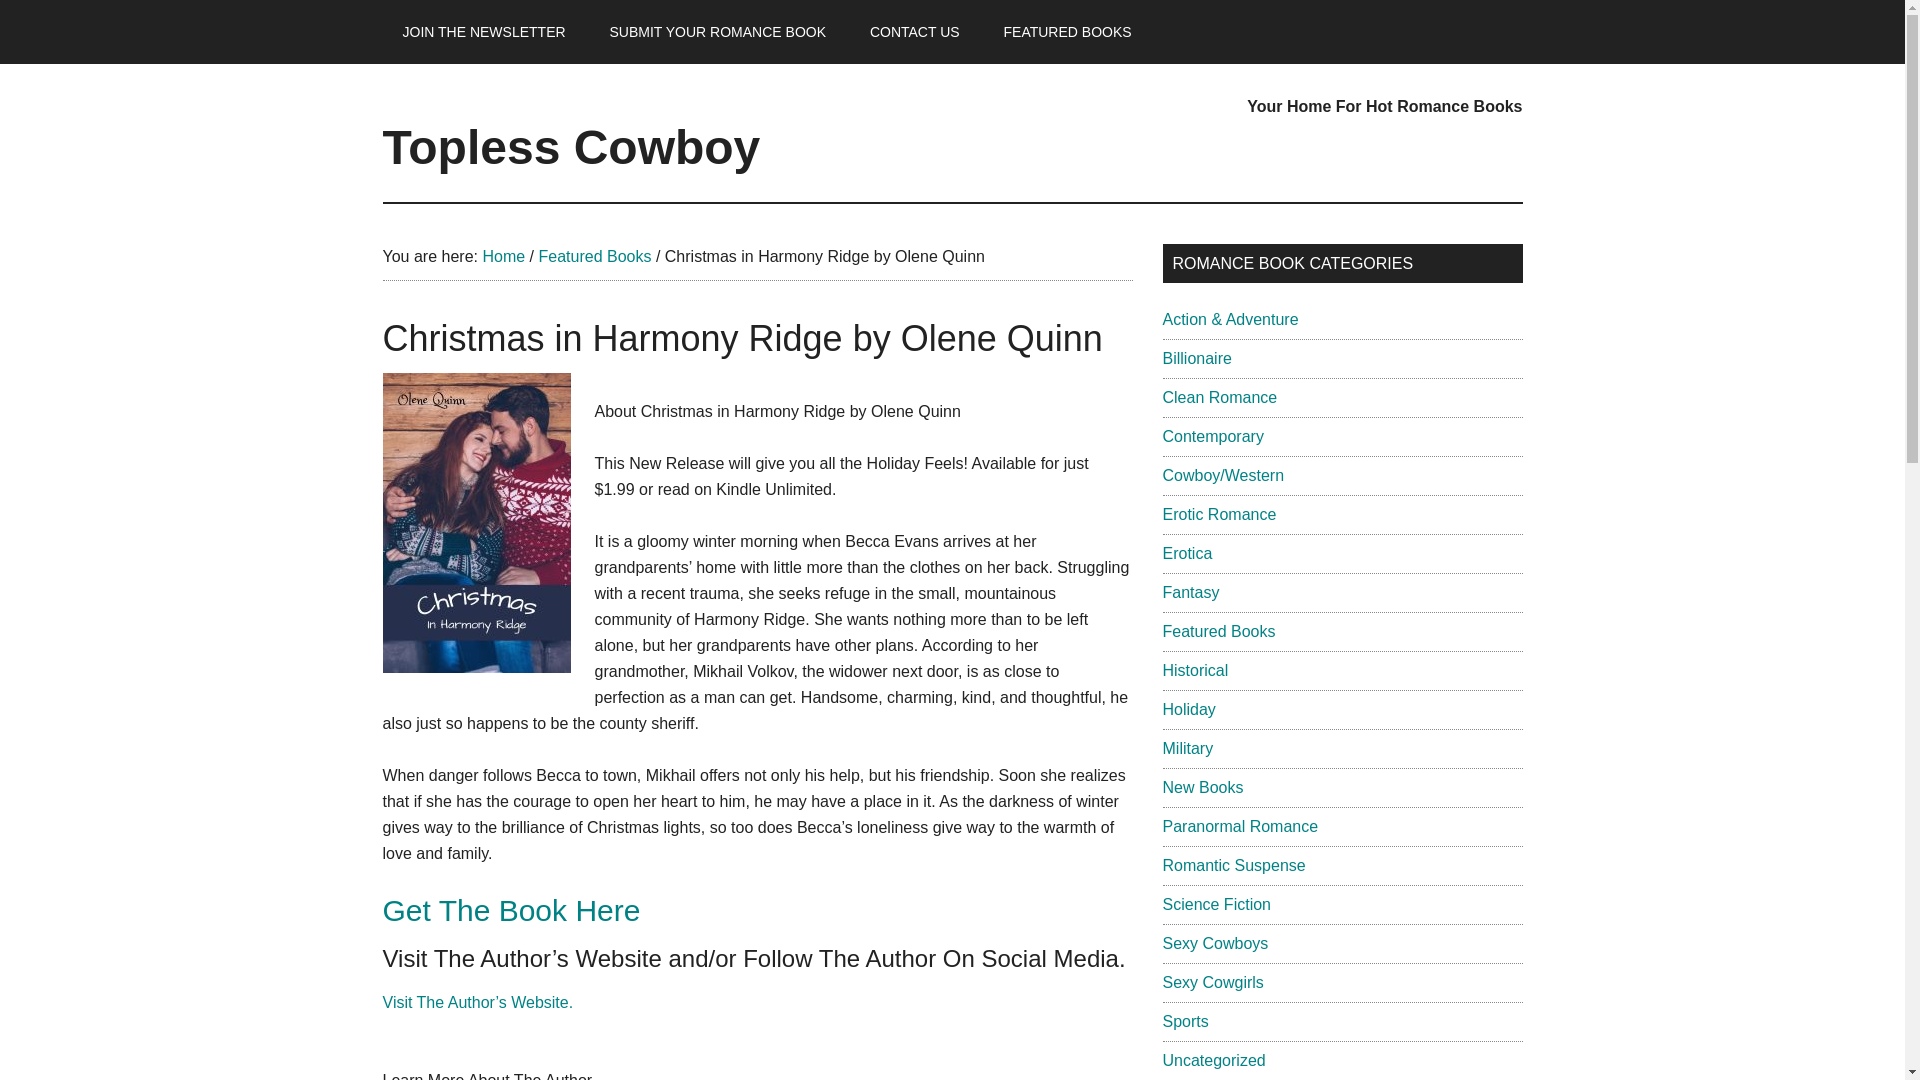 This screenshot has height=1080, width=1920. What do you see at coordinates (594, 256) in the screenshot?
I see `Featured Books` at bounding box center [594, 256].